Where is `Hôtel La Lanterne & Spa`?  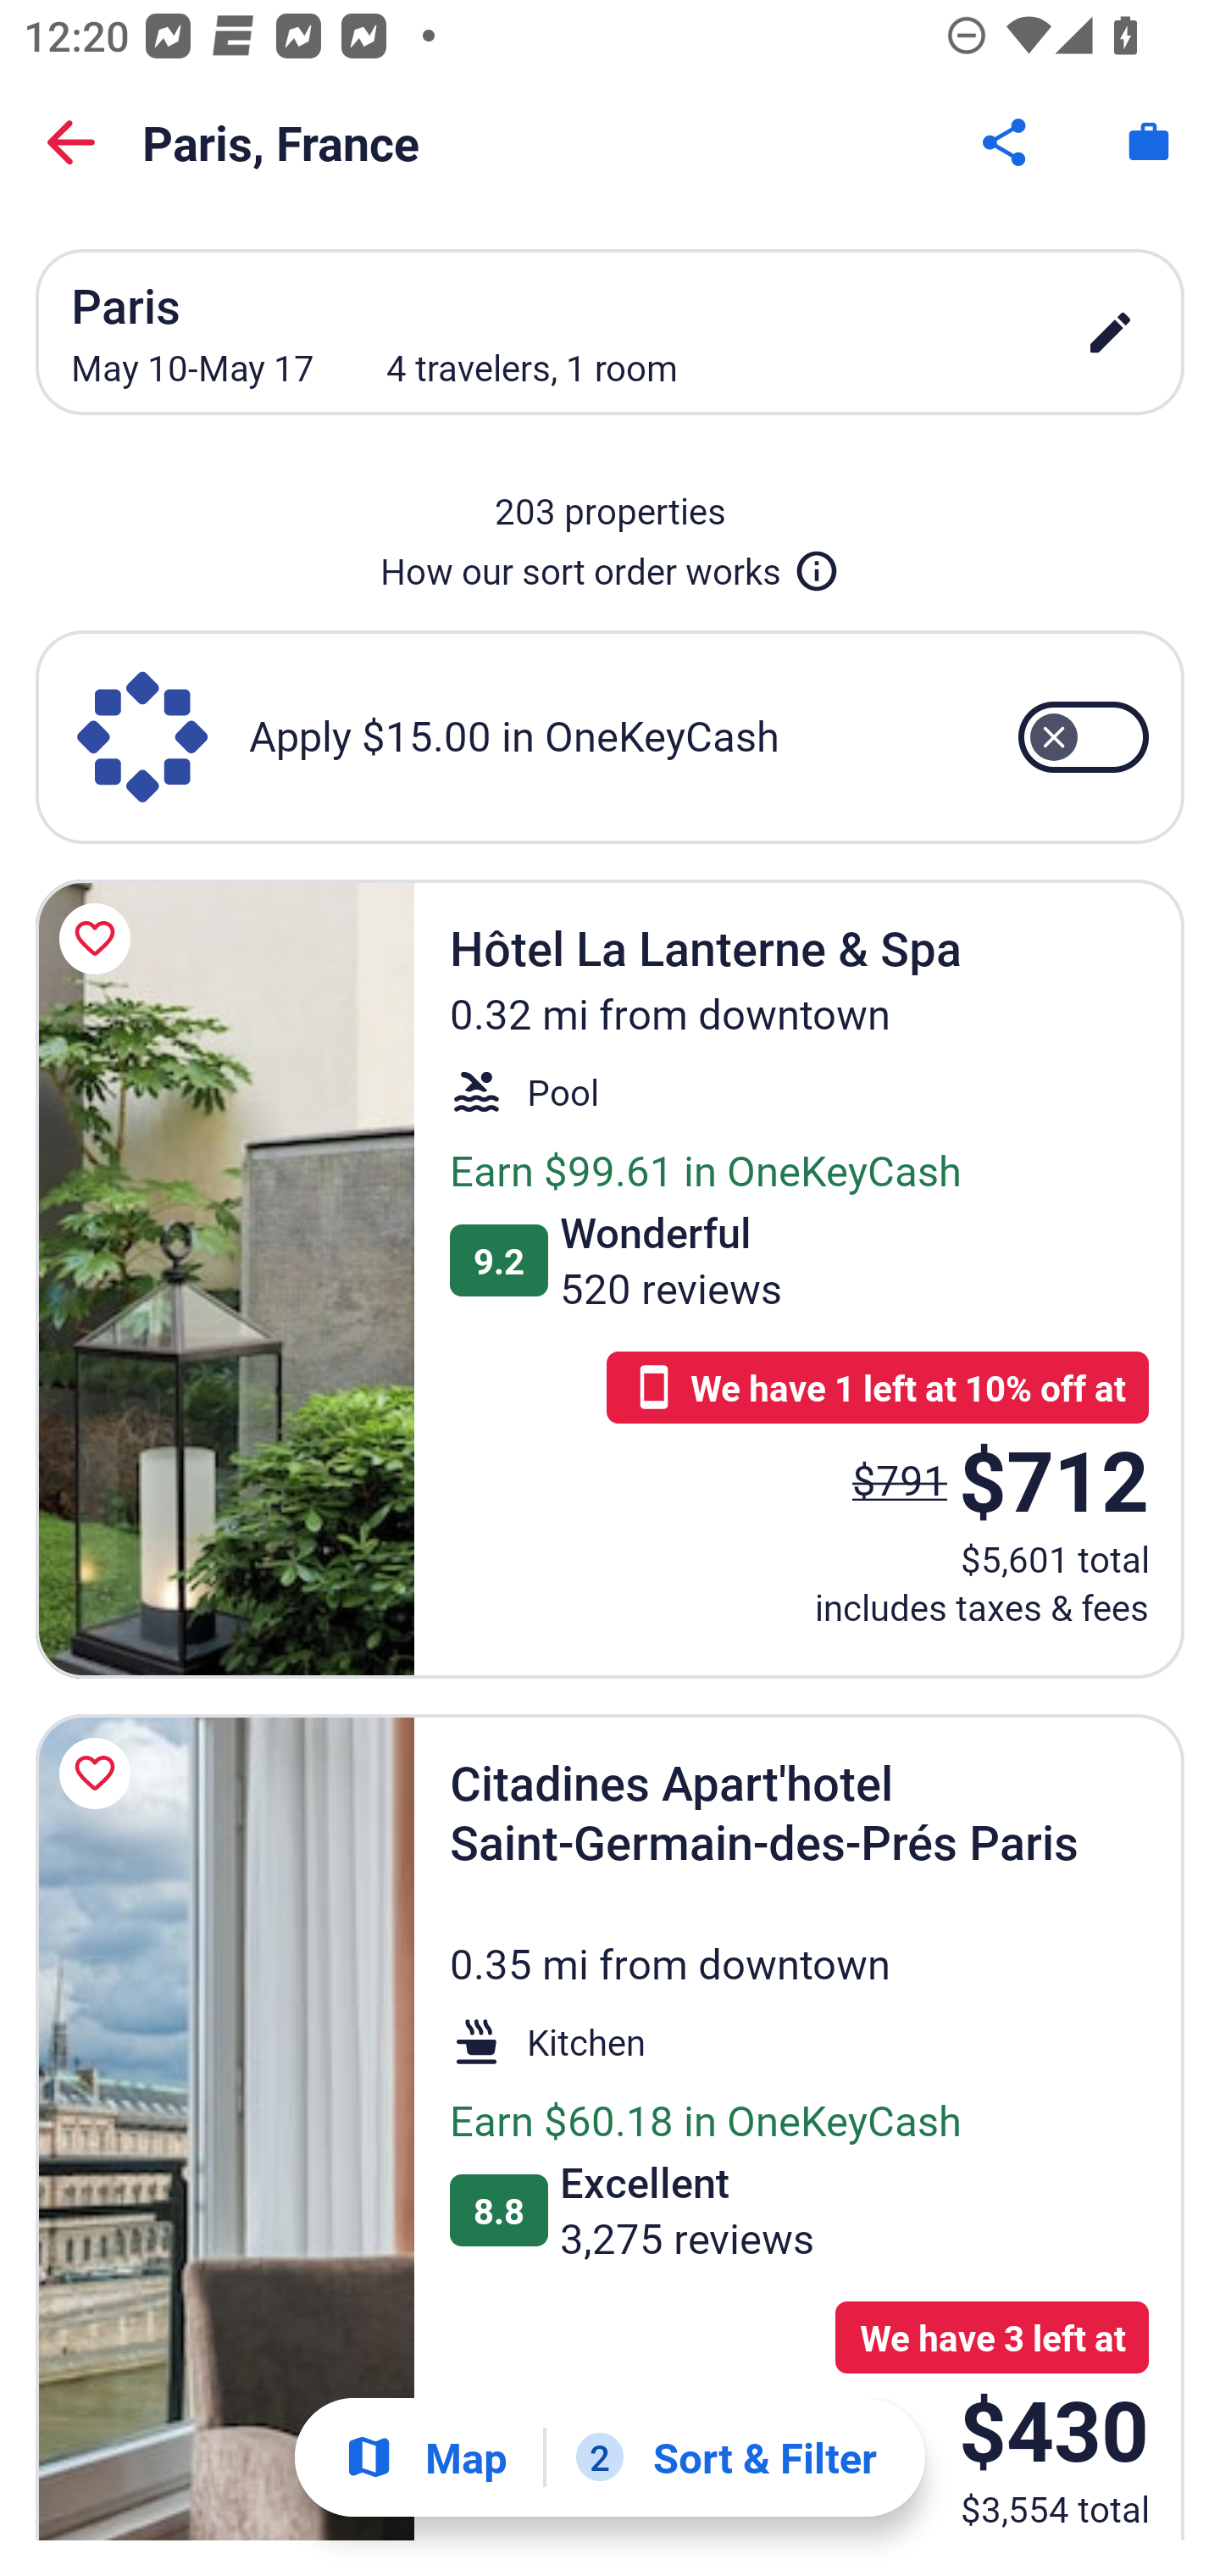 Hôtel La Lanterne & Spa is located at coordinates (225, 1279).